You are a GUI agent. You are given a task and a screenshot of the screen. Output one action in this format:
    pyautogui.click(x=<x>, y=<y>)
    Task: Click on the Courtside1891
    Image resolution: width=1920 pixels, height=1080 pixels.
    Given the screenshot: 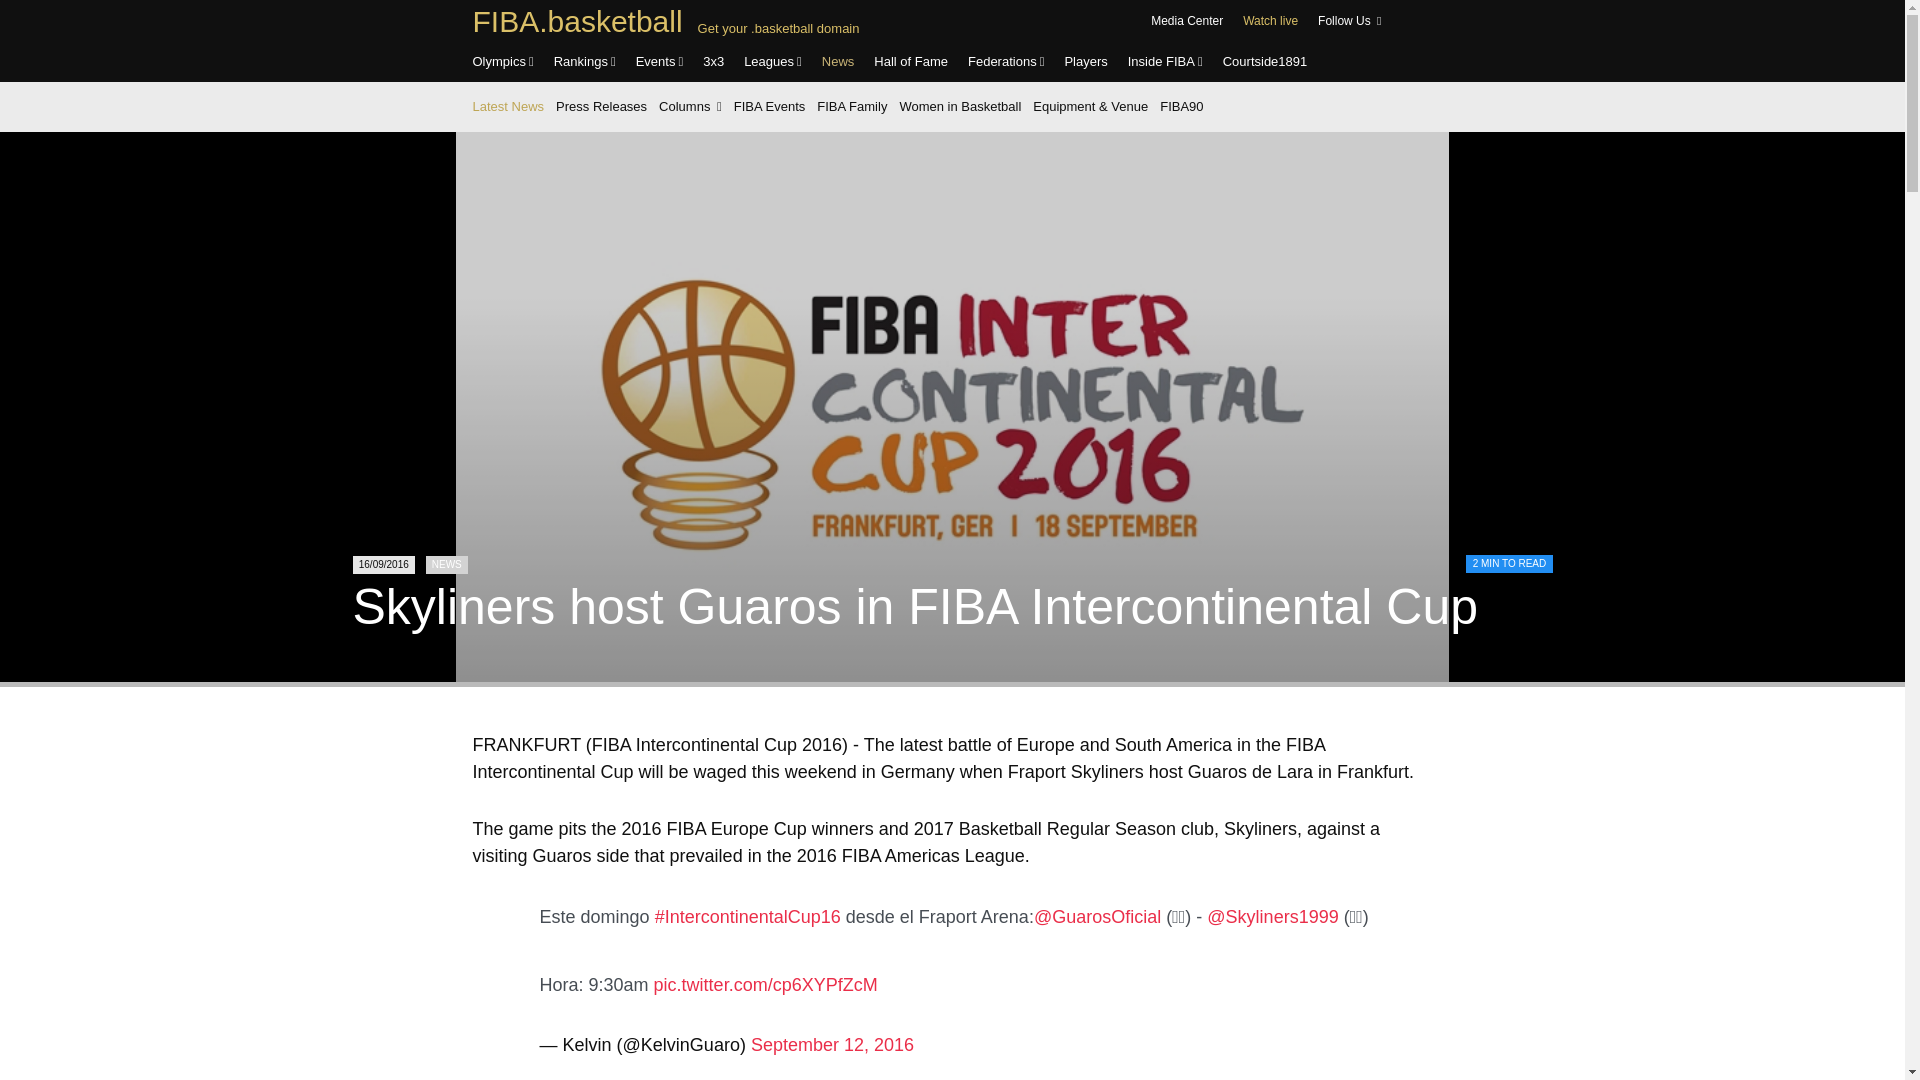 What is the action you would take?
    pyautogui.click(x=1265, y=62)
    